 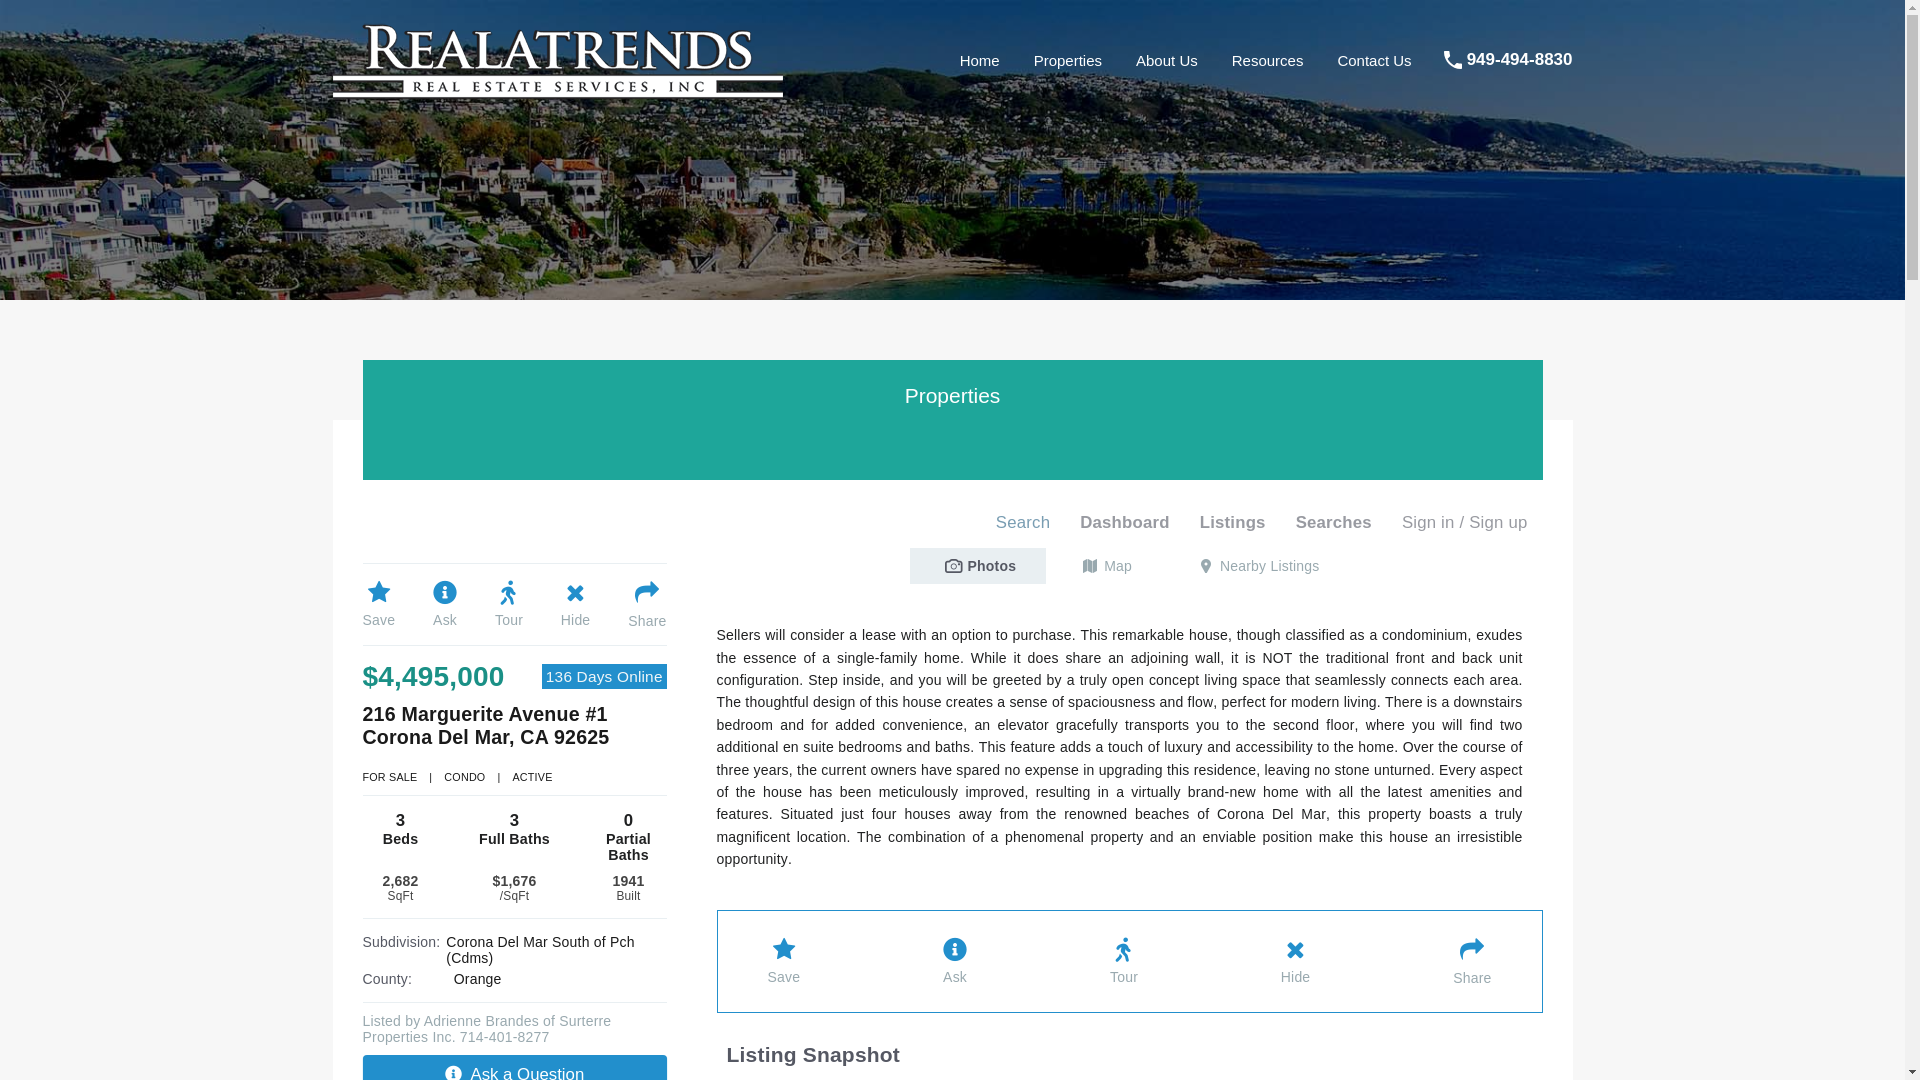 What do you see at coordinates (980, 60) in the screenshot?
I see `Home` at bounding box center [980, 60].